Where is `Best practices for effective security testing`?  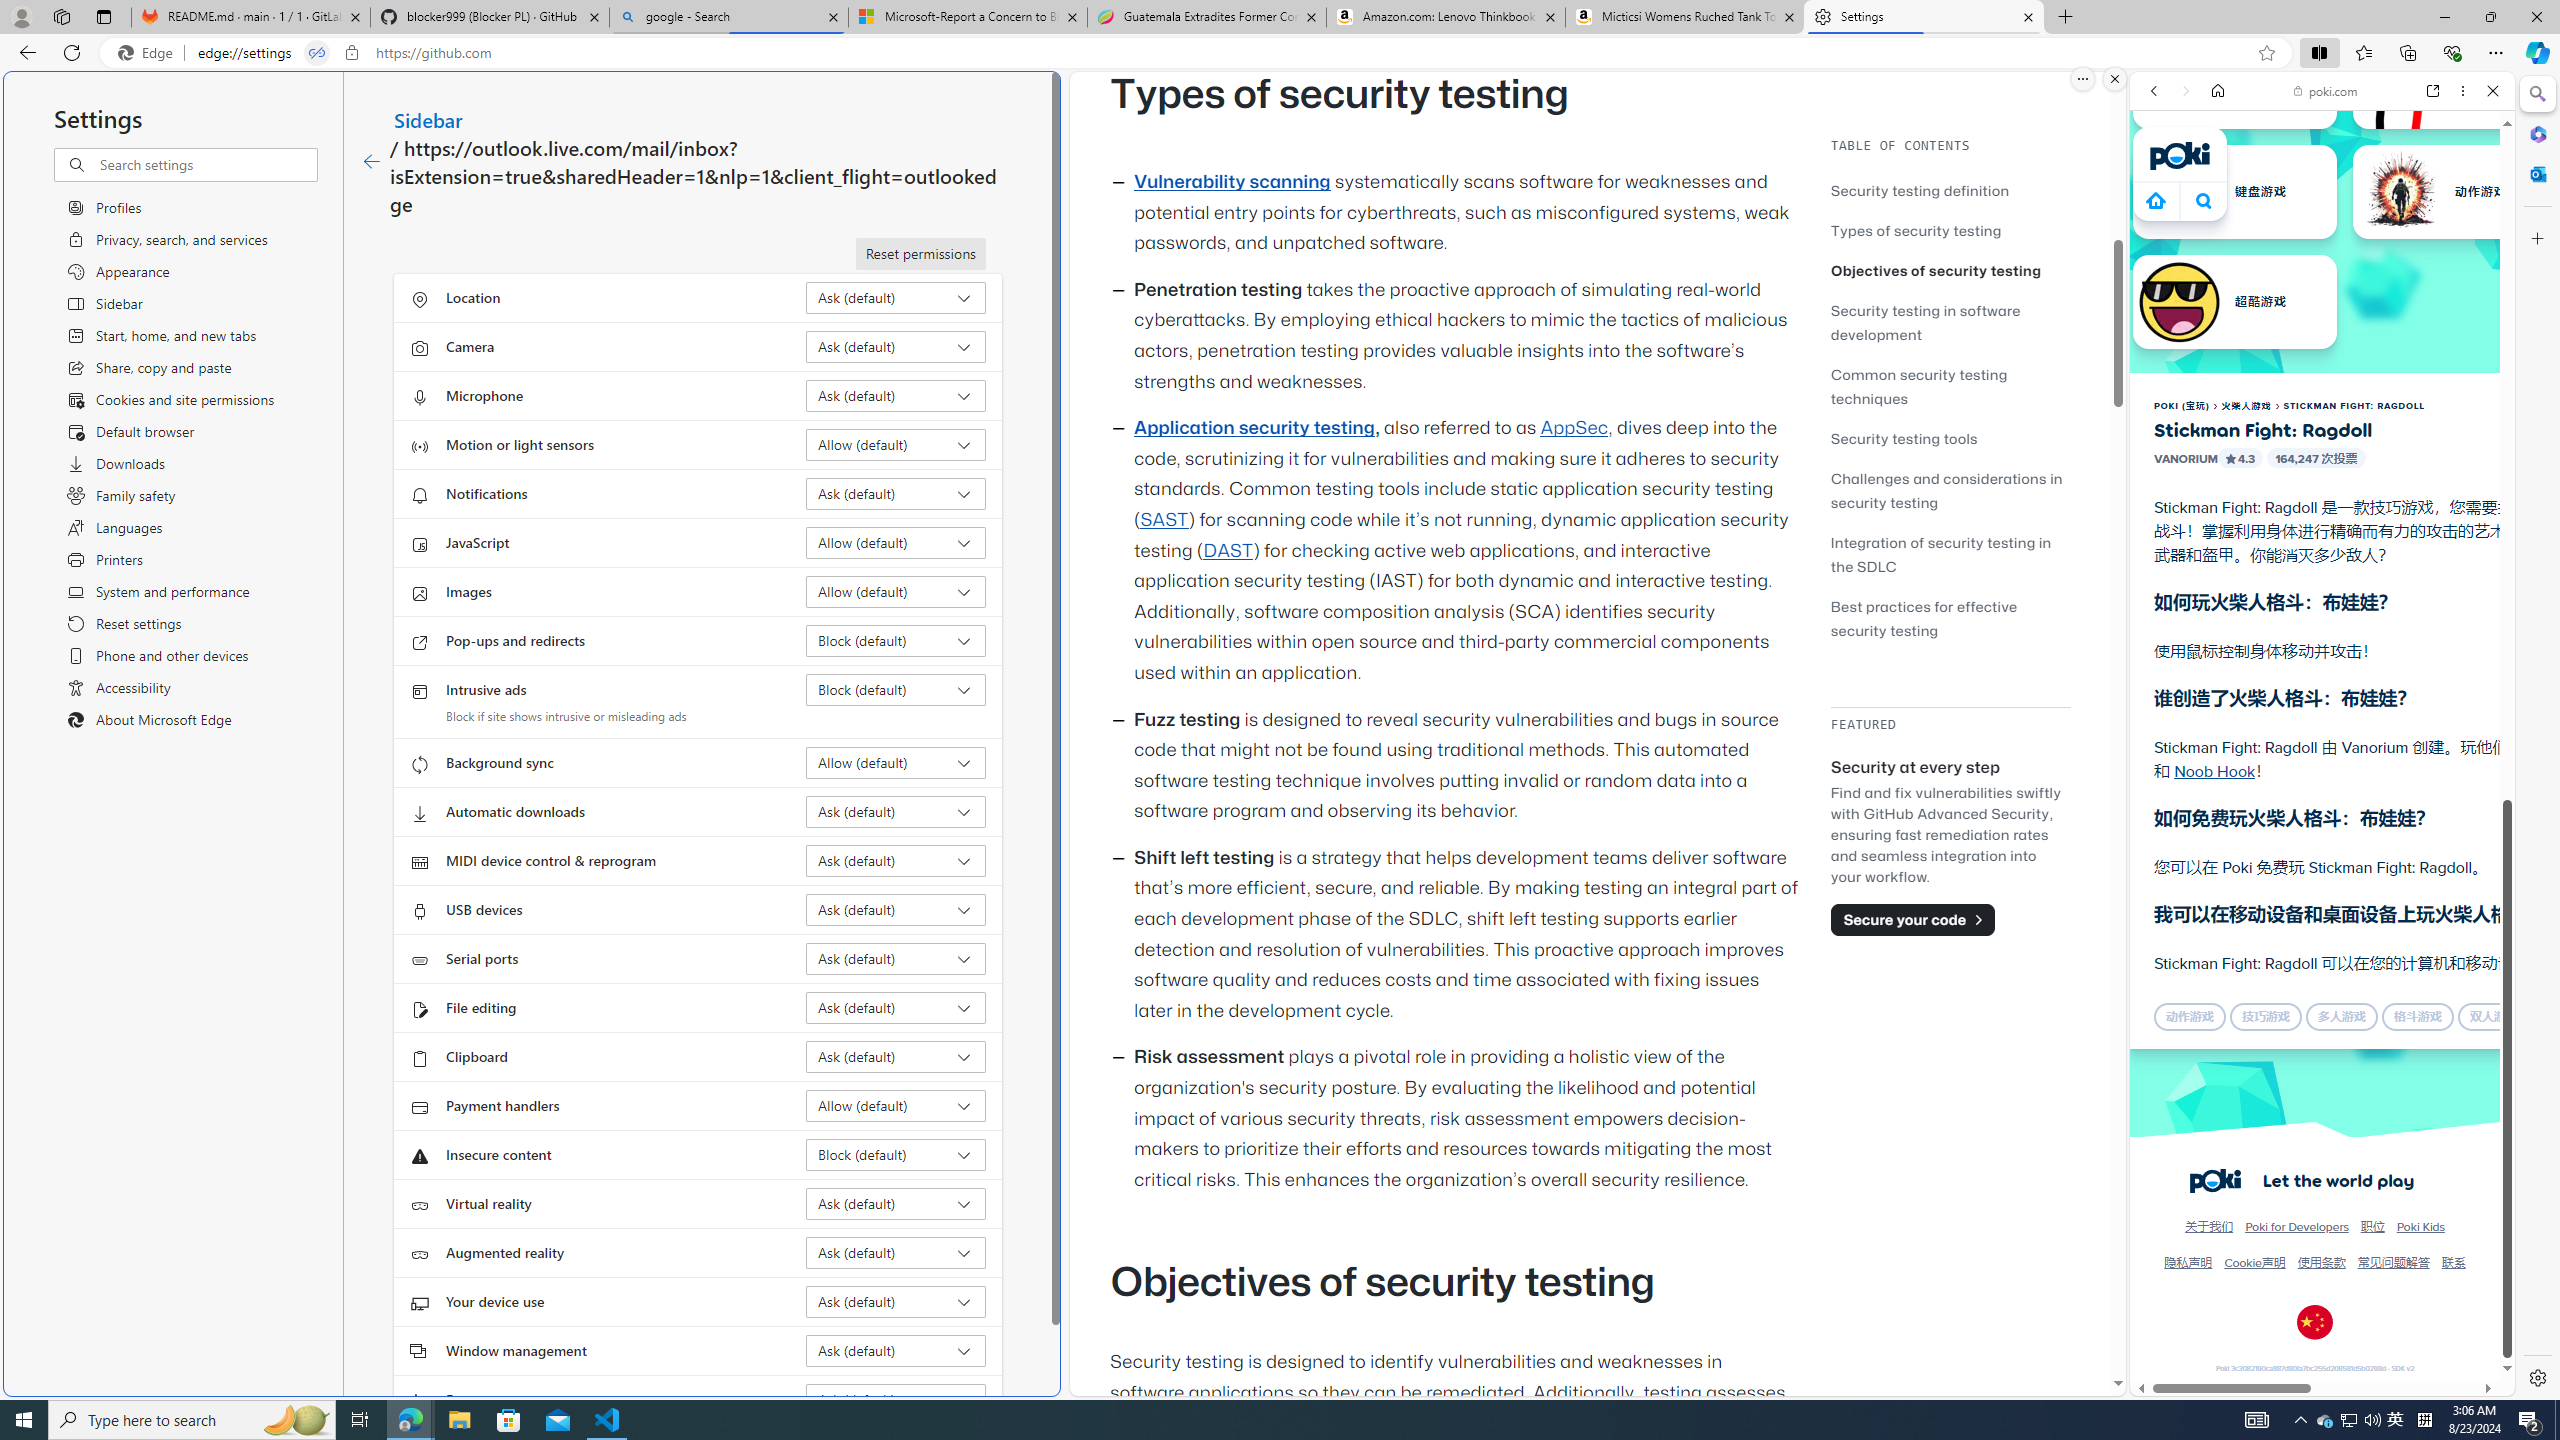
Best practices for effective security testing is located at coordinates (1924, 618).